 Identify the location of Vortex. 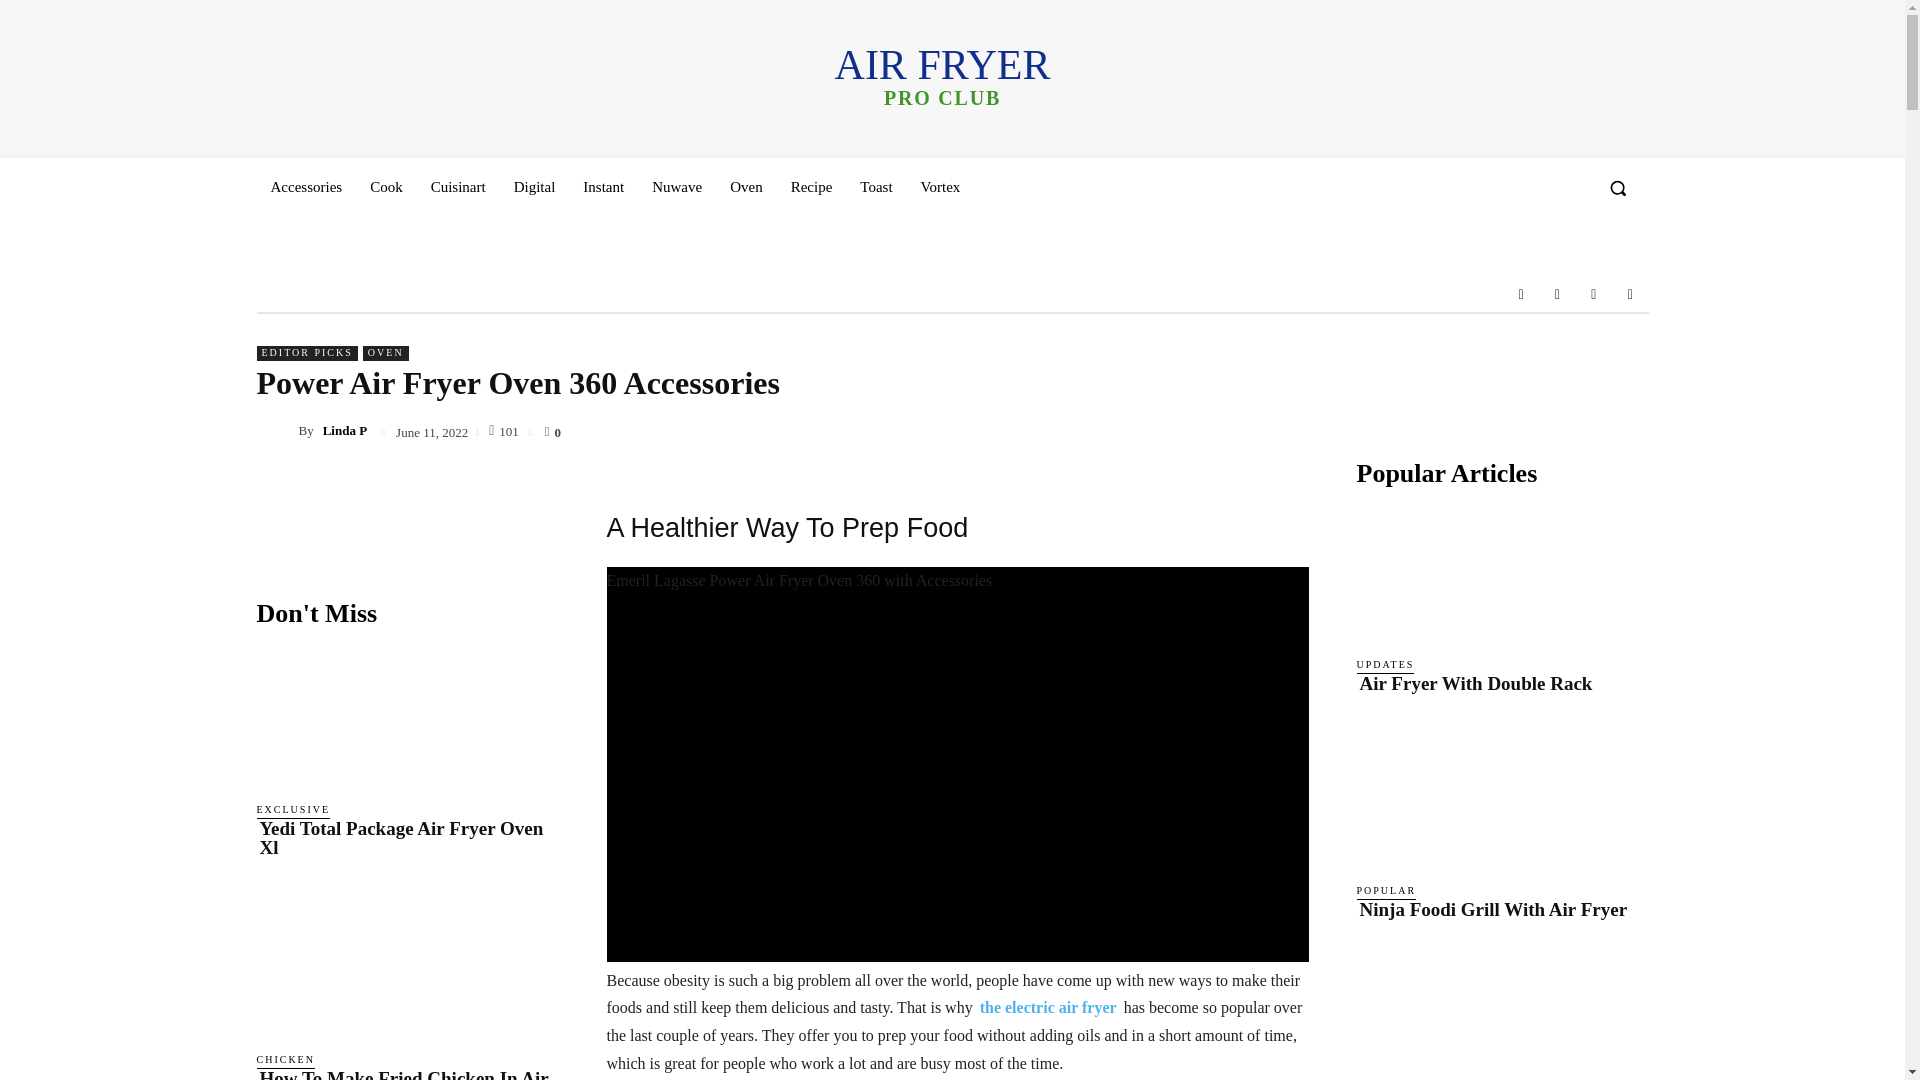
(940, 186).